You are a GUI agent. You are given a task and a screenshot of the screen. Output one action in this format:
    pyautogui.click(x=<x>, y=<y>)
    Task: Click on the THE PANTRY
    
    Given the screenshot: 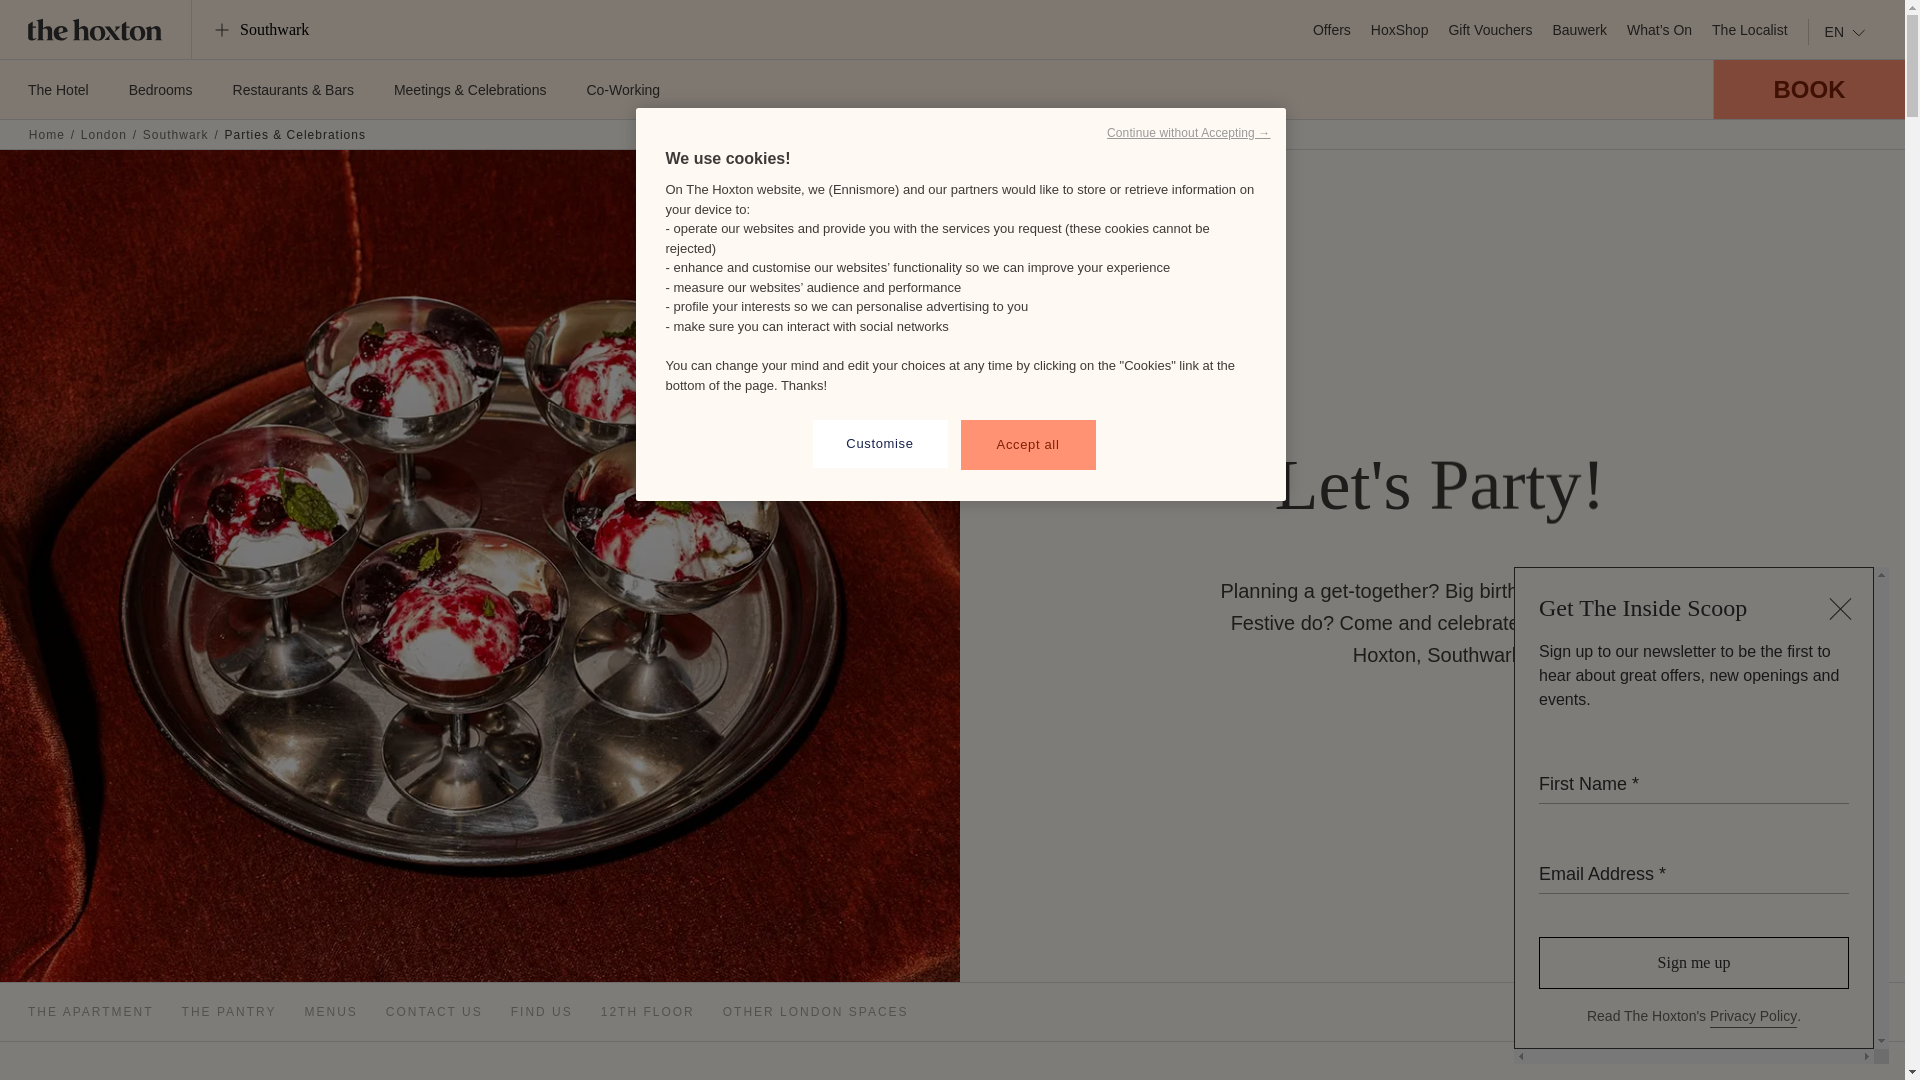 What is the action you would take?
    pyautogui.click(x=229, y=1012)
    